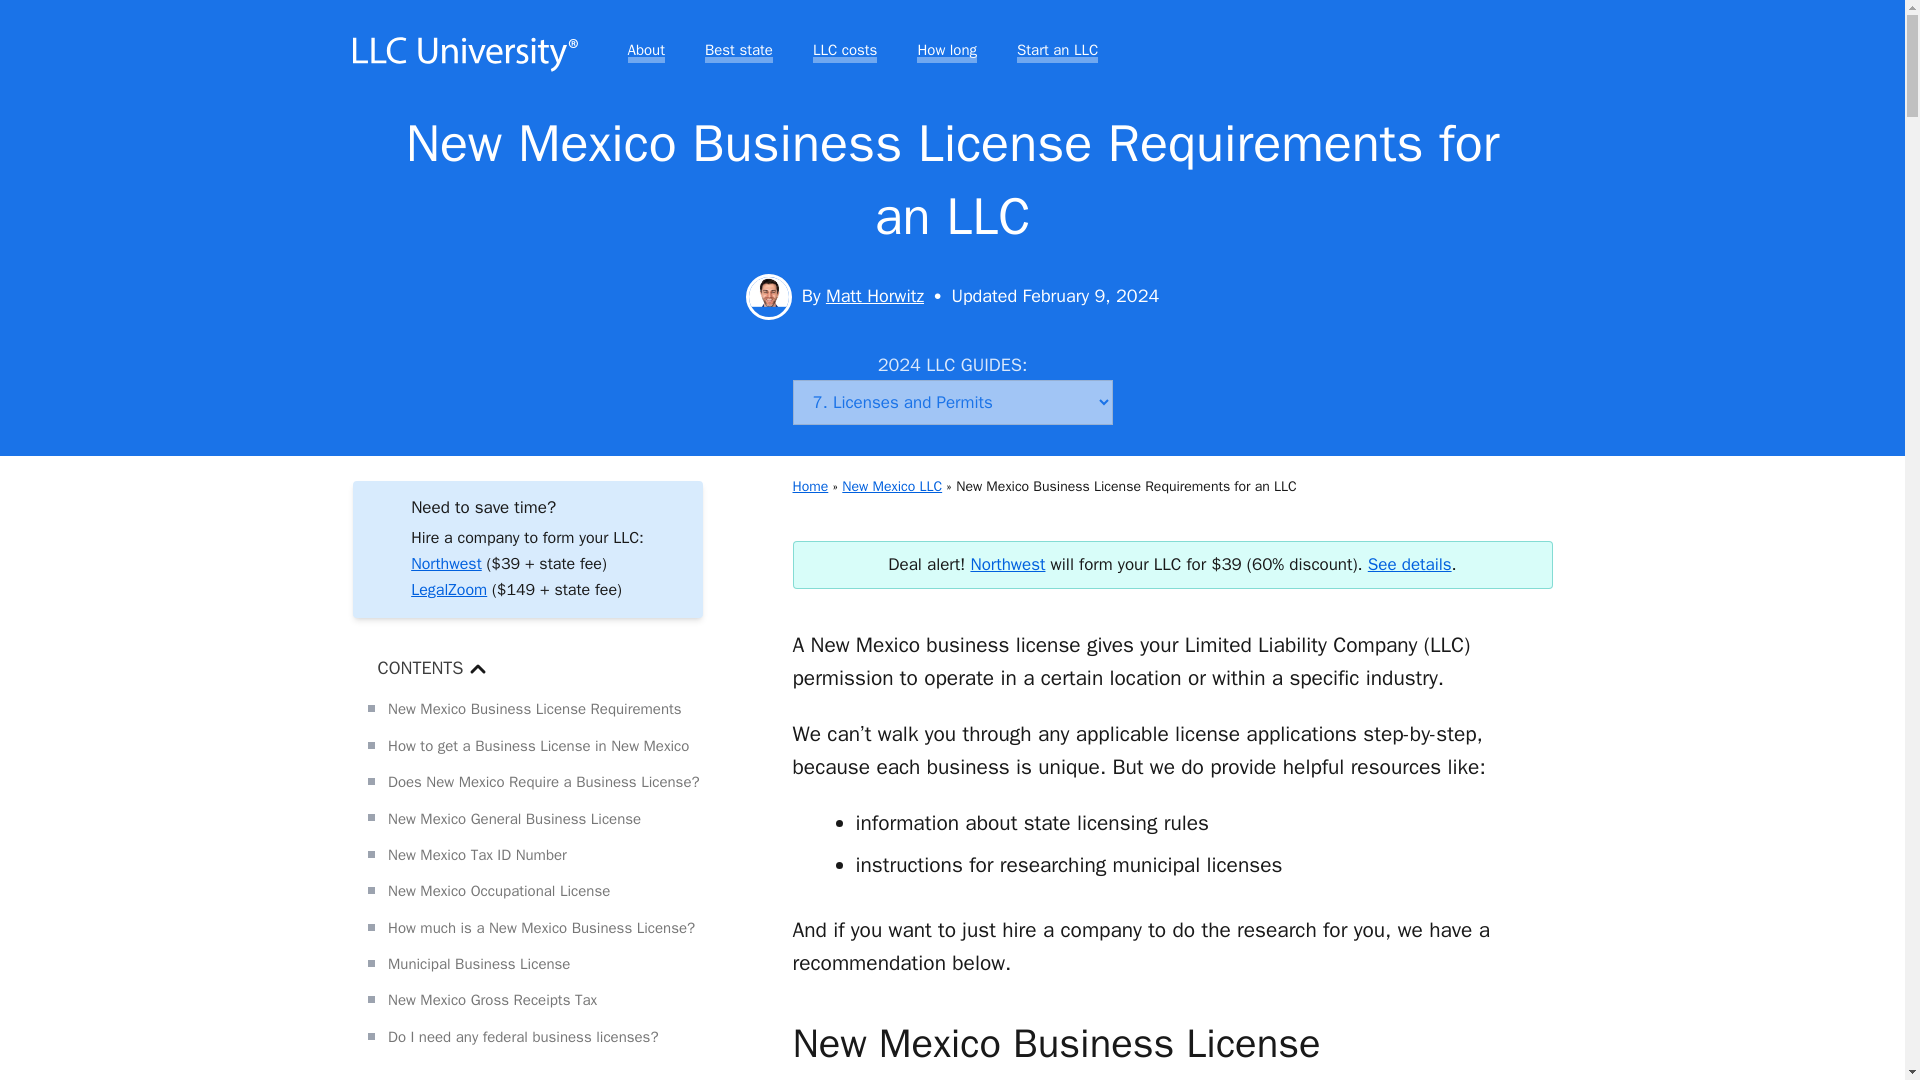 The width and height of the screenshot is (1920, 1080). I want to click on How much is a New Mexico Business License?, so click(541, 928).